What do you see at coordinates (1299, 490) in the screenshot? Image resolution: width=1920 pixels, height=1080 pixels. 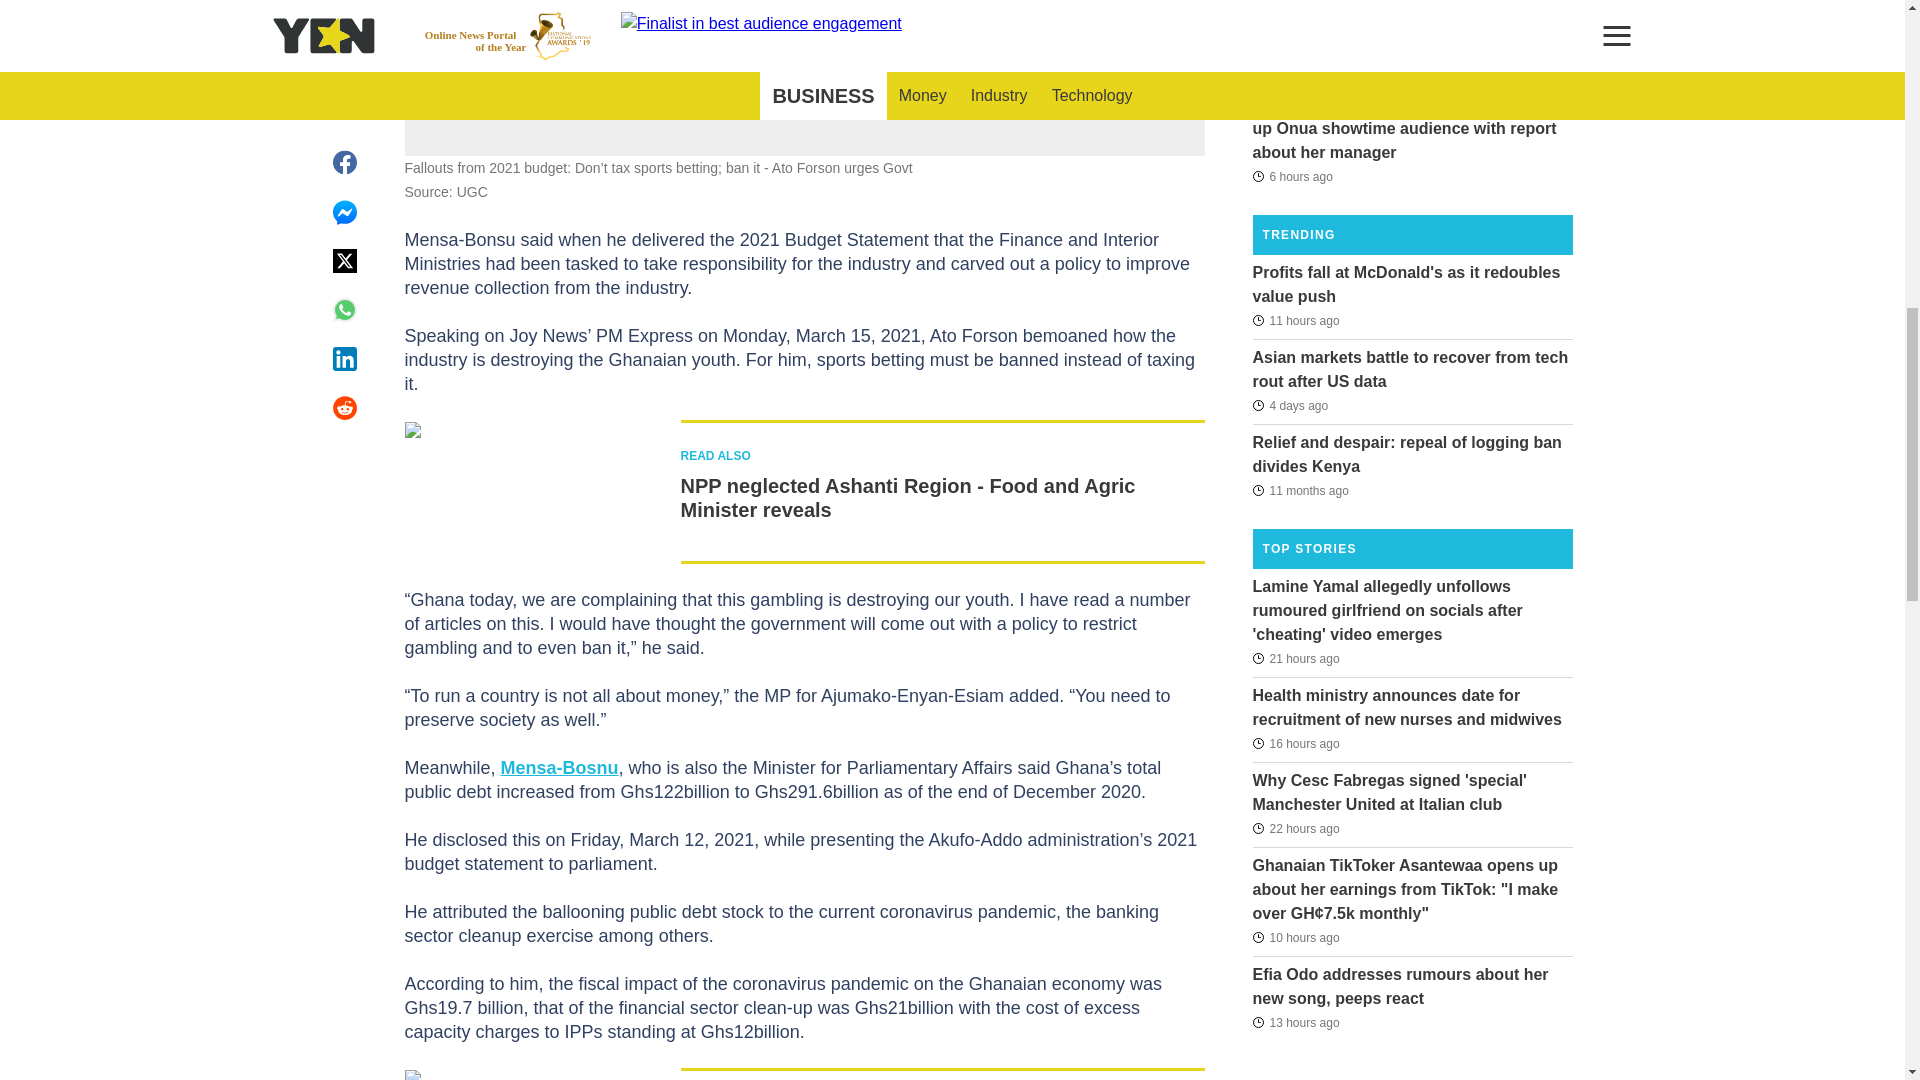 I see `2023-08-07T03:05:06Z` at bounding box center [1299, 490].